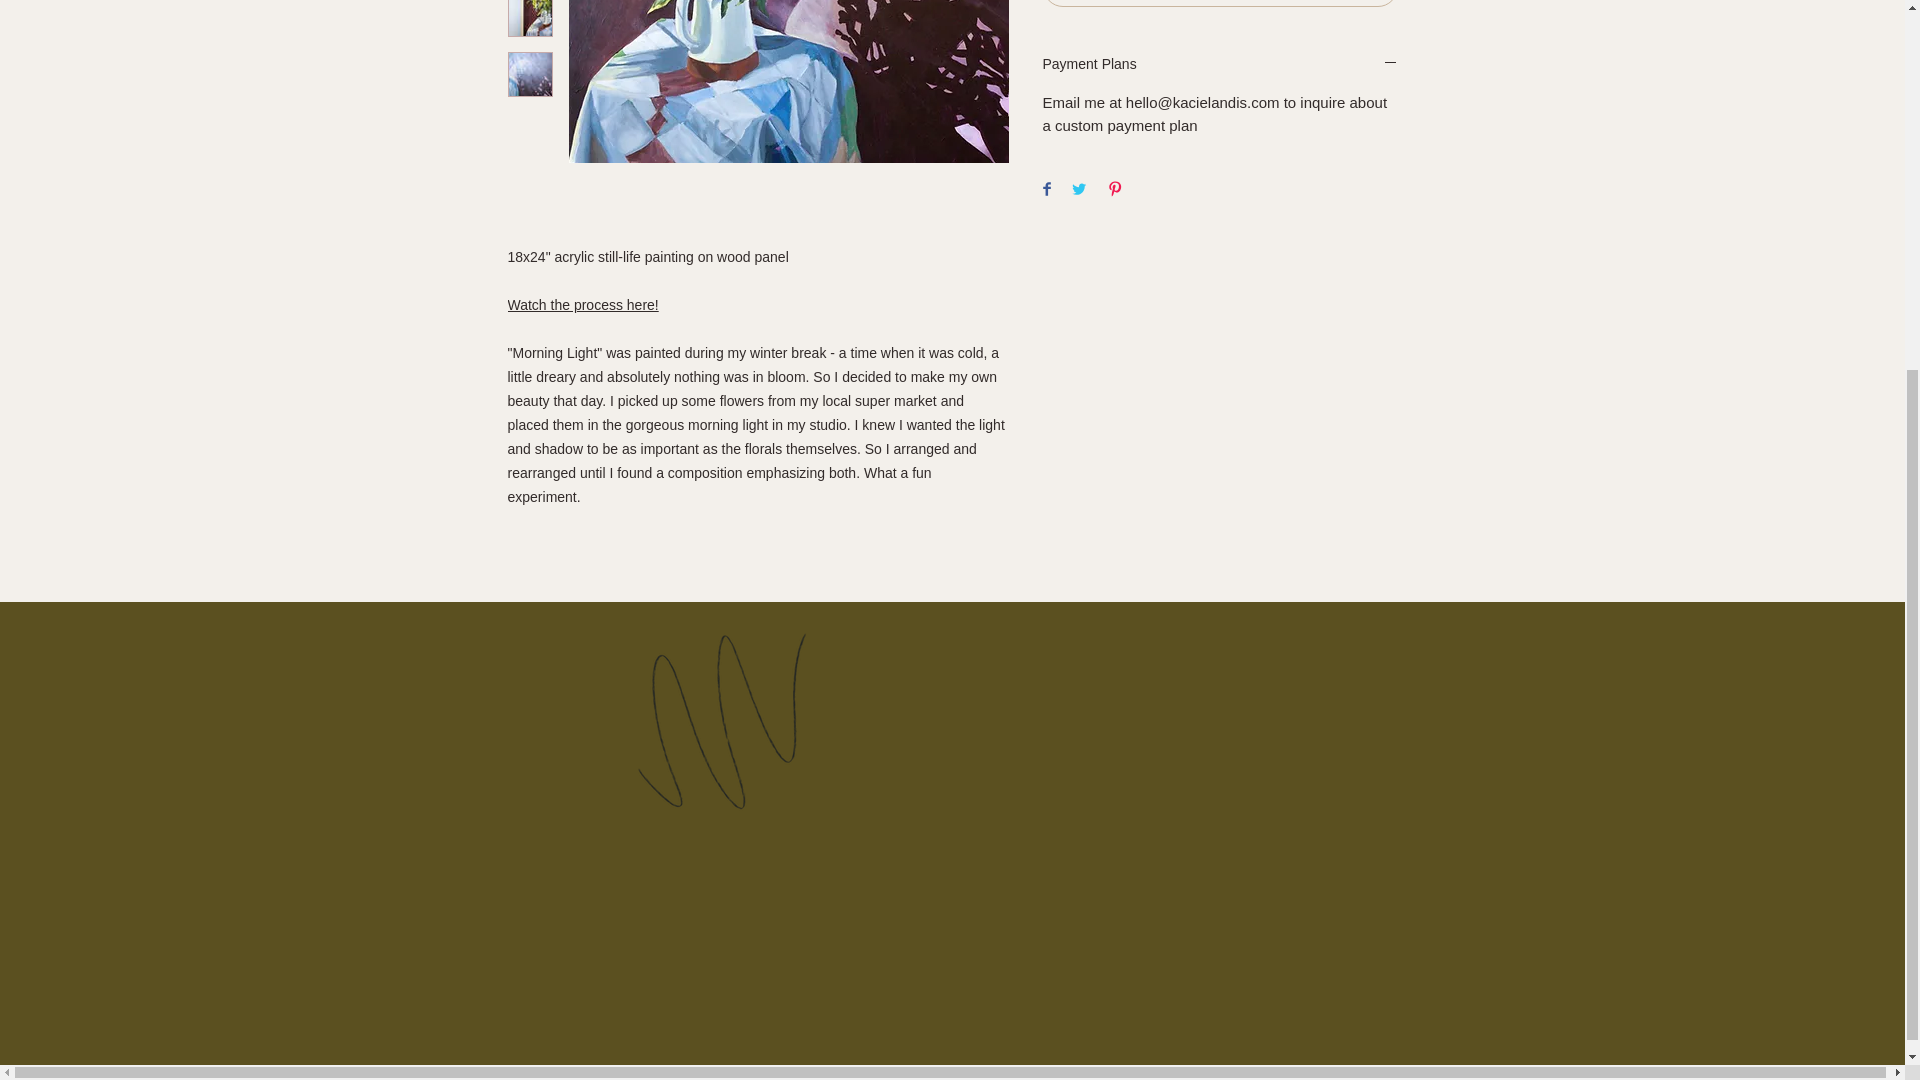 The height and width of the screenshot is (1080, 1920). What do you see at coordinates (1220, 3) in the screenshot?
I see `Buy Now` at bounding box center [1220, 3].